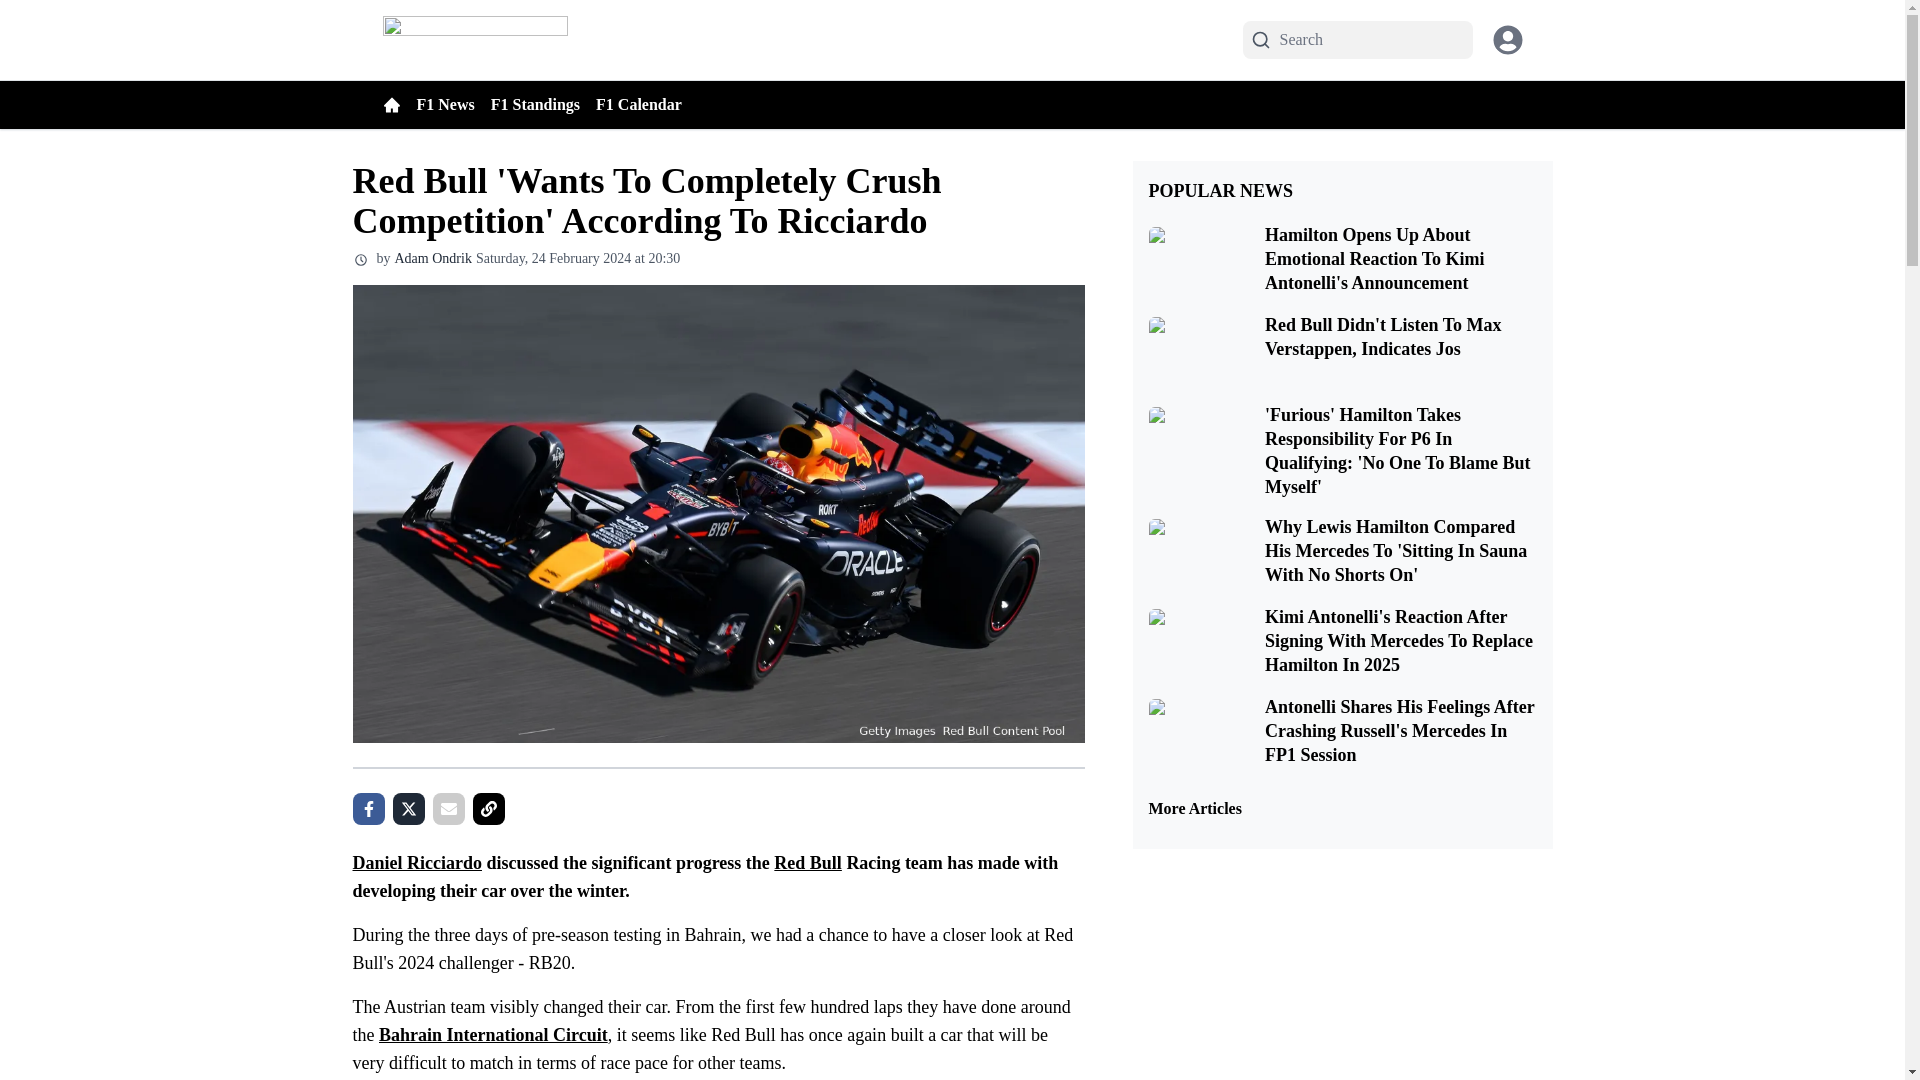 The image size is (1920, 1080). Describe the element at coordinates (390, 105) in the screenshot. I see `home` at that location.